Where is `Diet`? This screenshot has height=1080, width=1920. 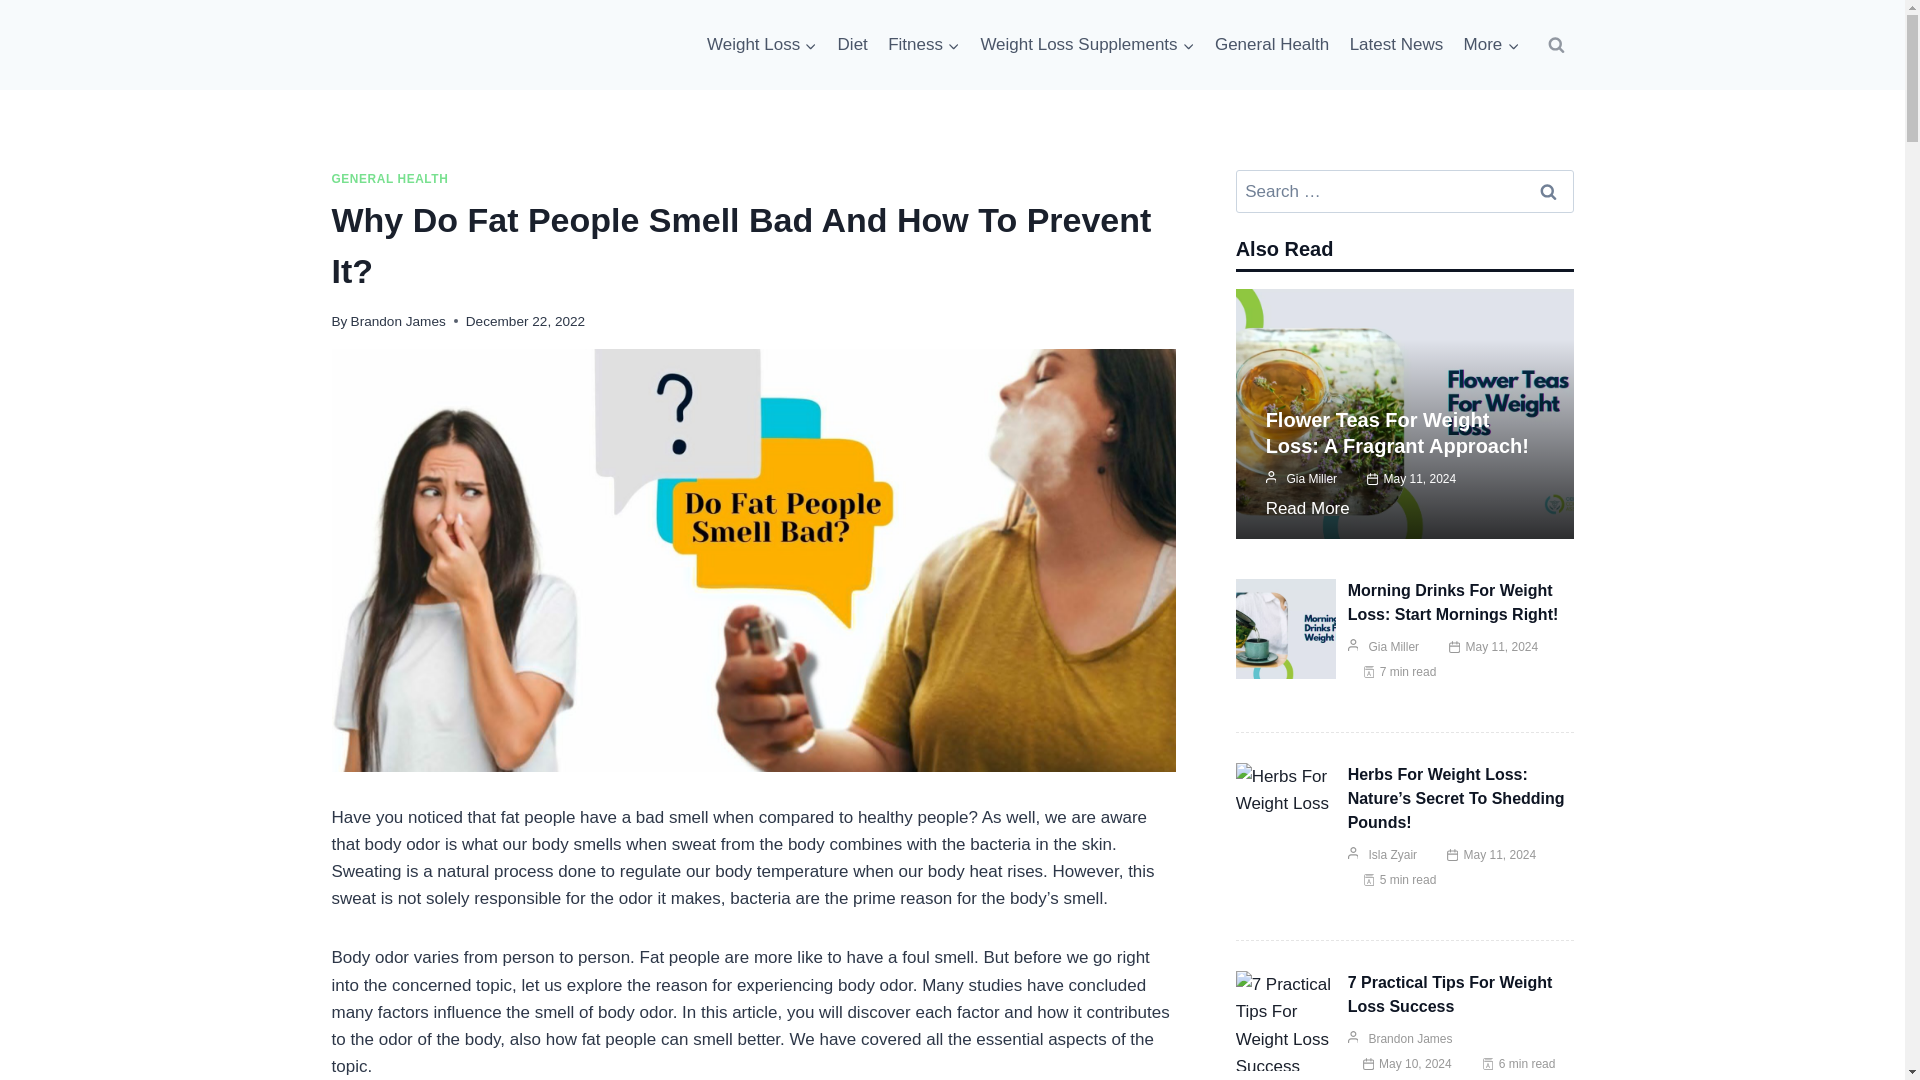
Diet is located at coordinates (852, 44).